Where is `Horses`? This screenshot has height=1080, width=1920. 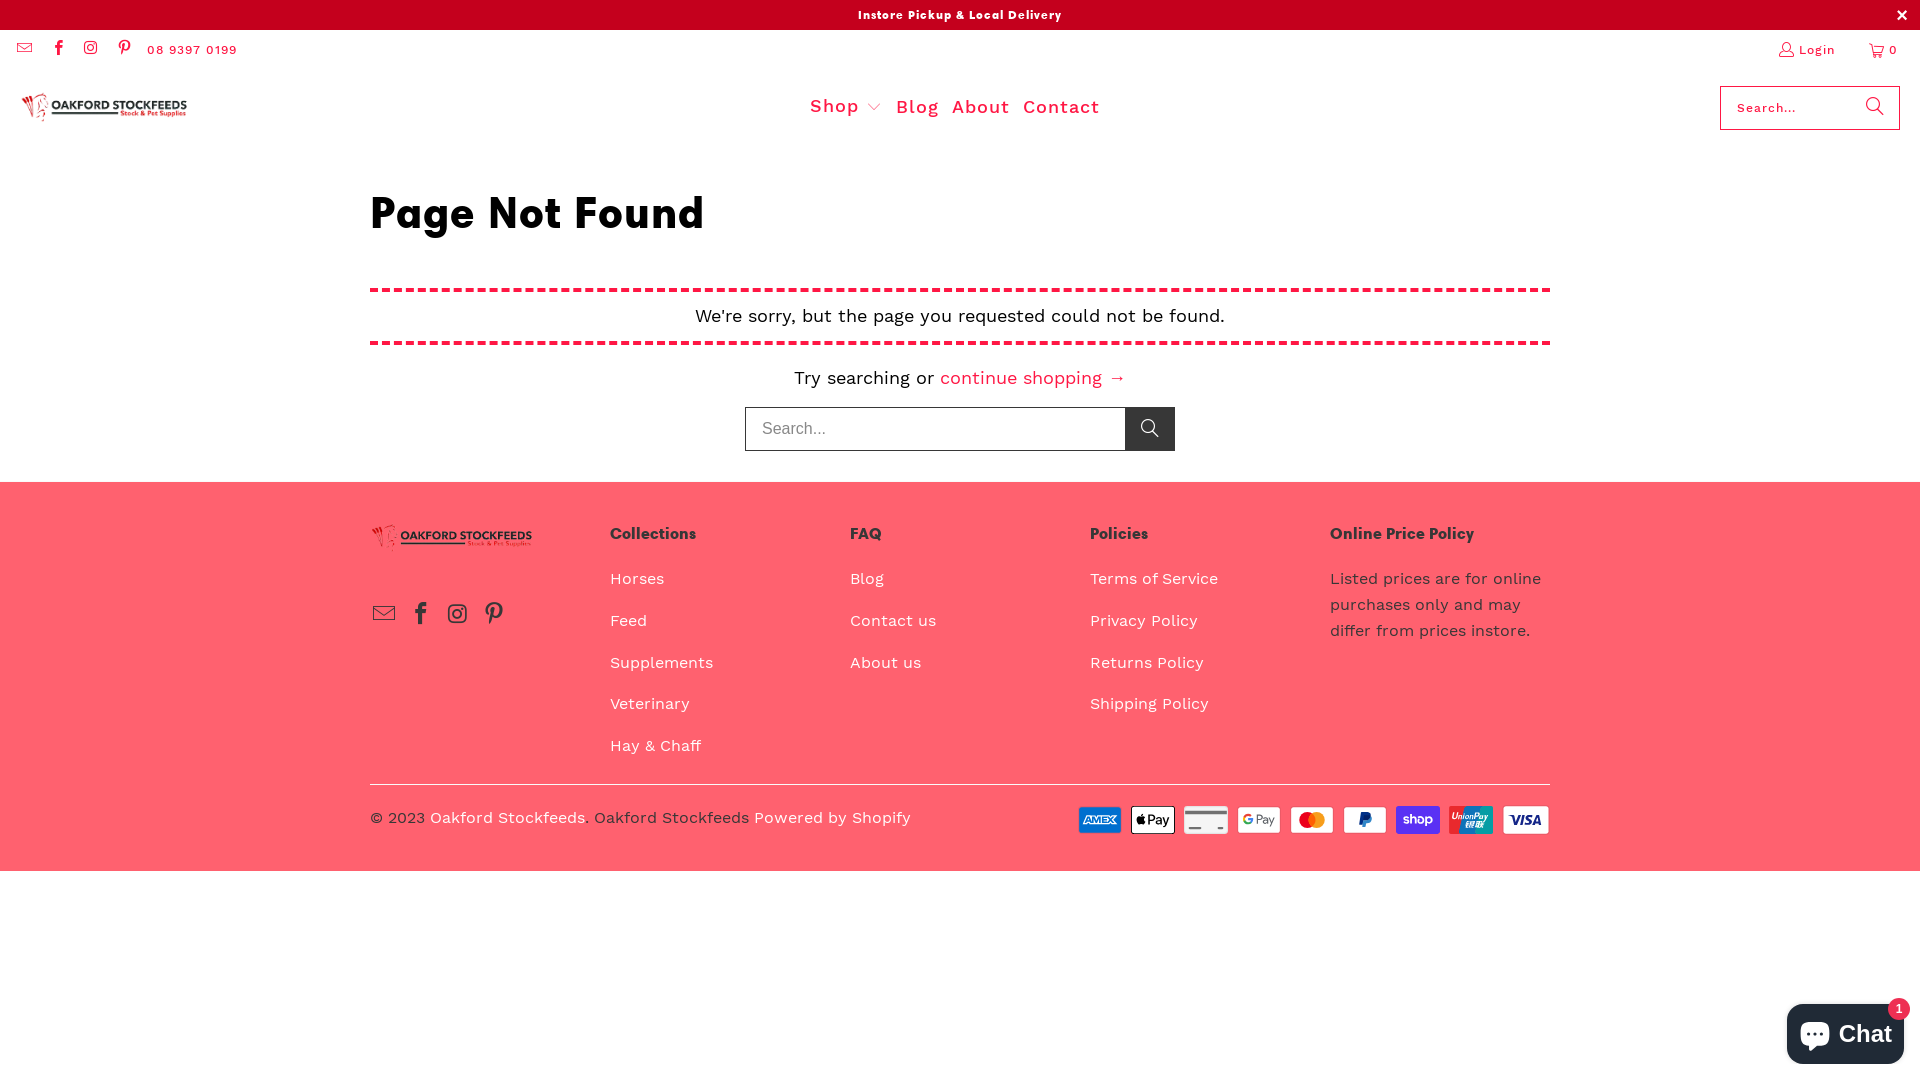 Horses is located at coordinates (637, 578).